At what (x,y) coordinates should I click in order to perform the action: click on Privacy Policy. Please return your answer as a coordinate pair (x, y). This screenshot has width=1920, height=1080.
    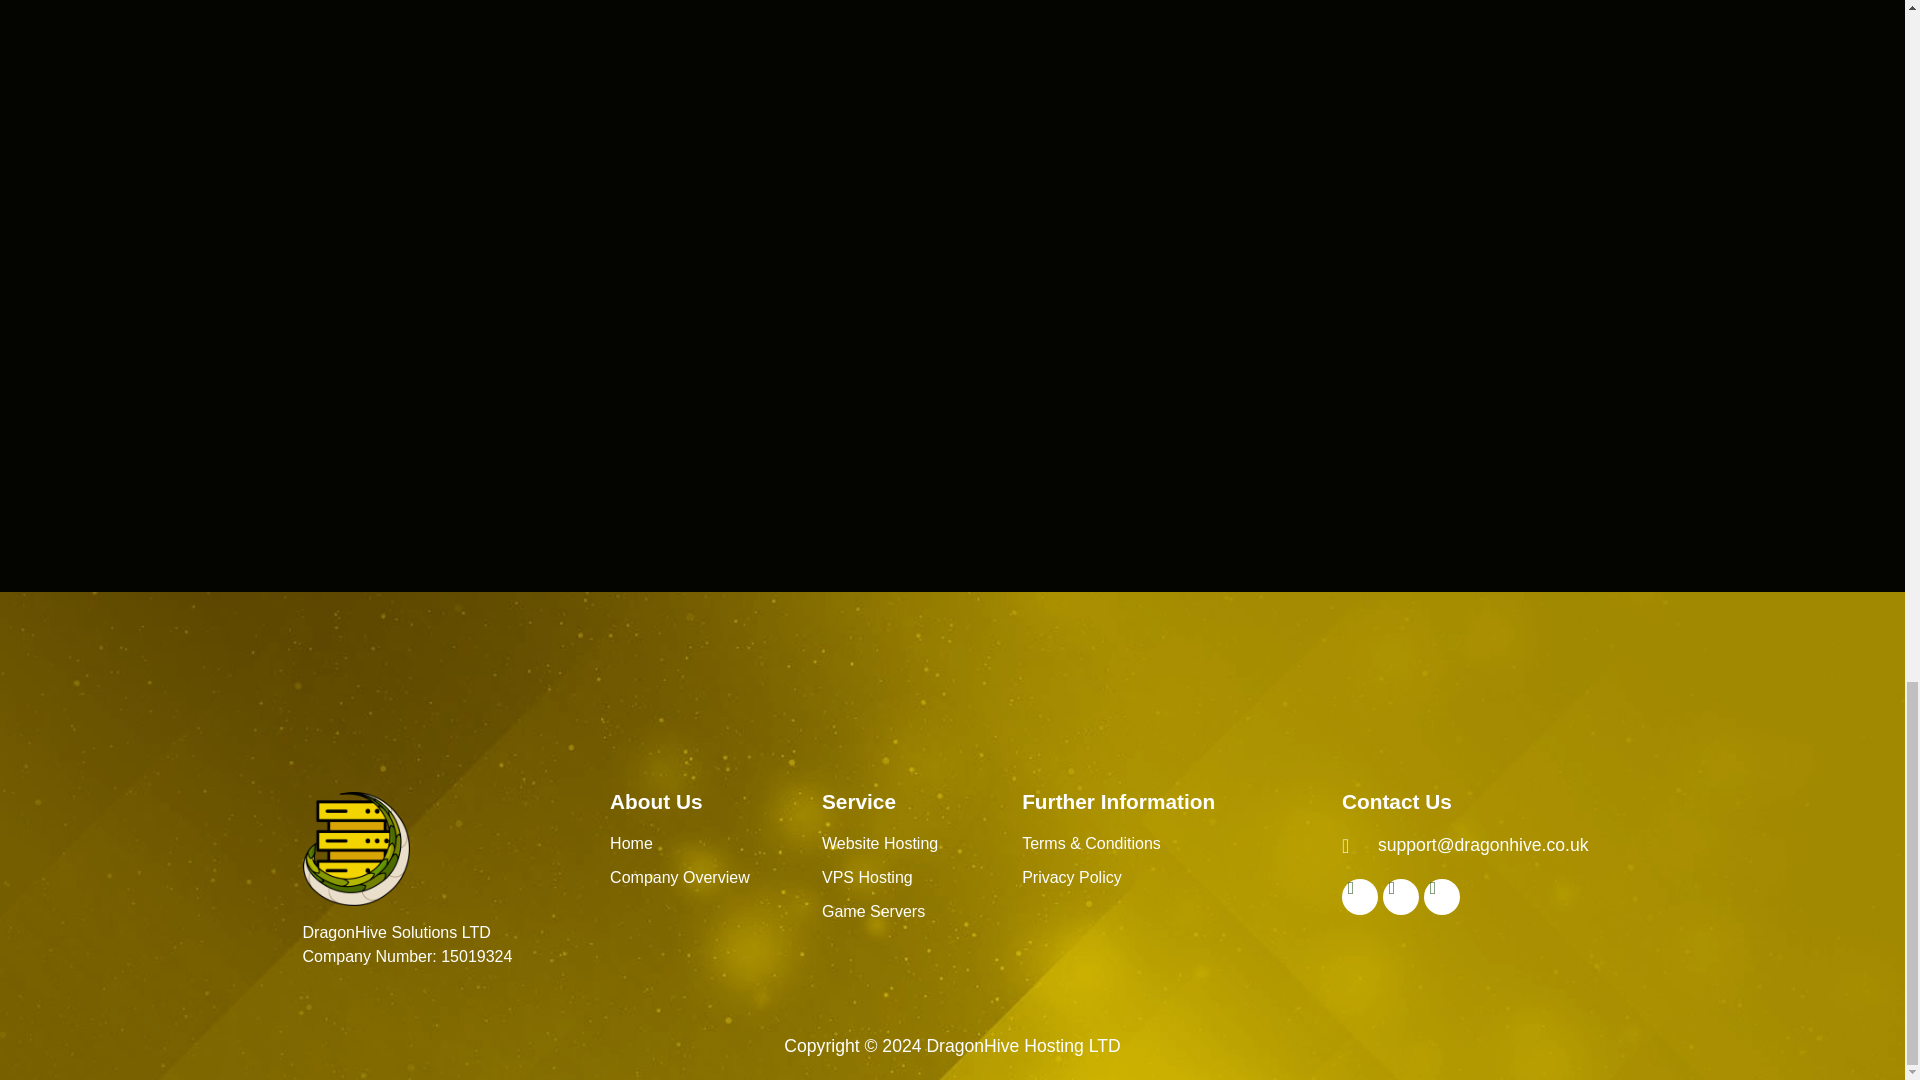
    Looking at the image, I should click on (1071, 877).